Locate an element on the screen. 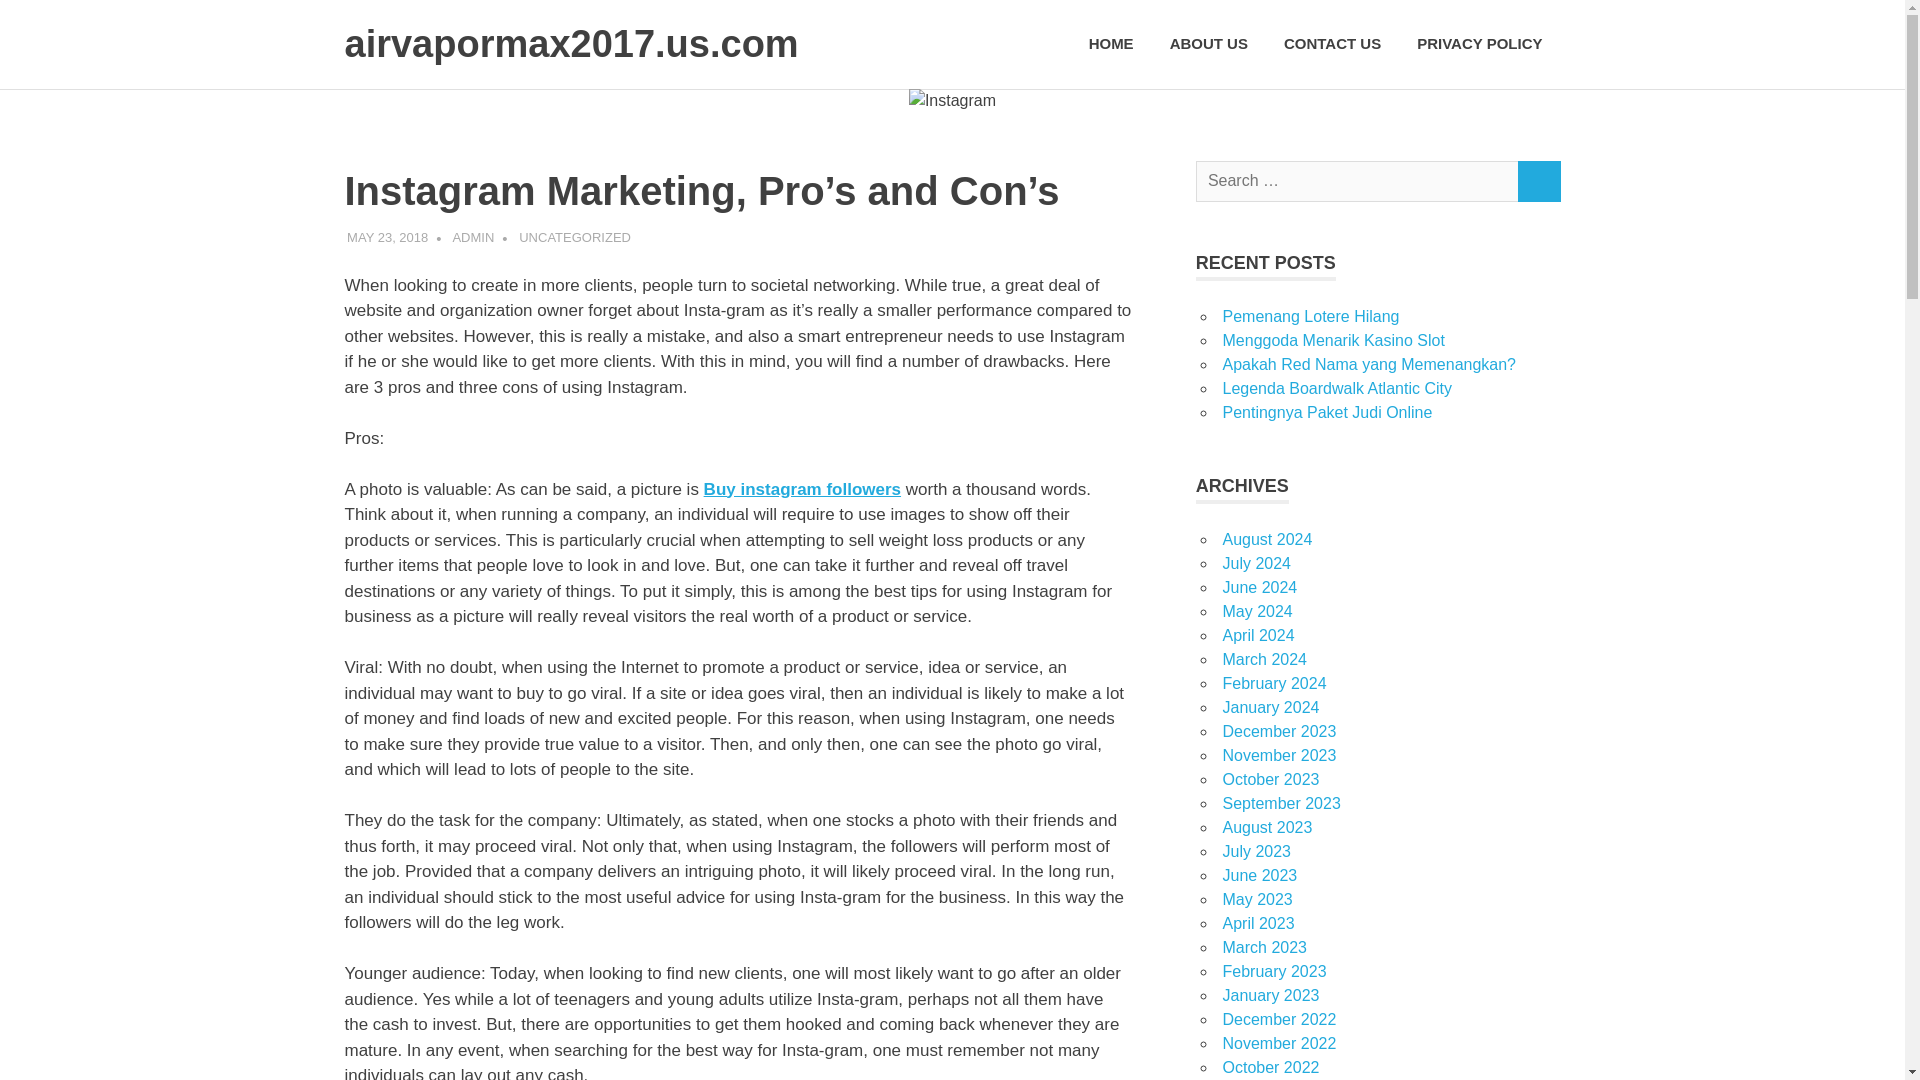 Image resolution: width=1920 pixels, height=1080 pixels. November 2023 is located at coordinates (1278, 755).